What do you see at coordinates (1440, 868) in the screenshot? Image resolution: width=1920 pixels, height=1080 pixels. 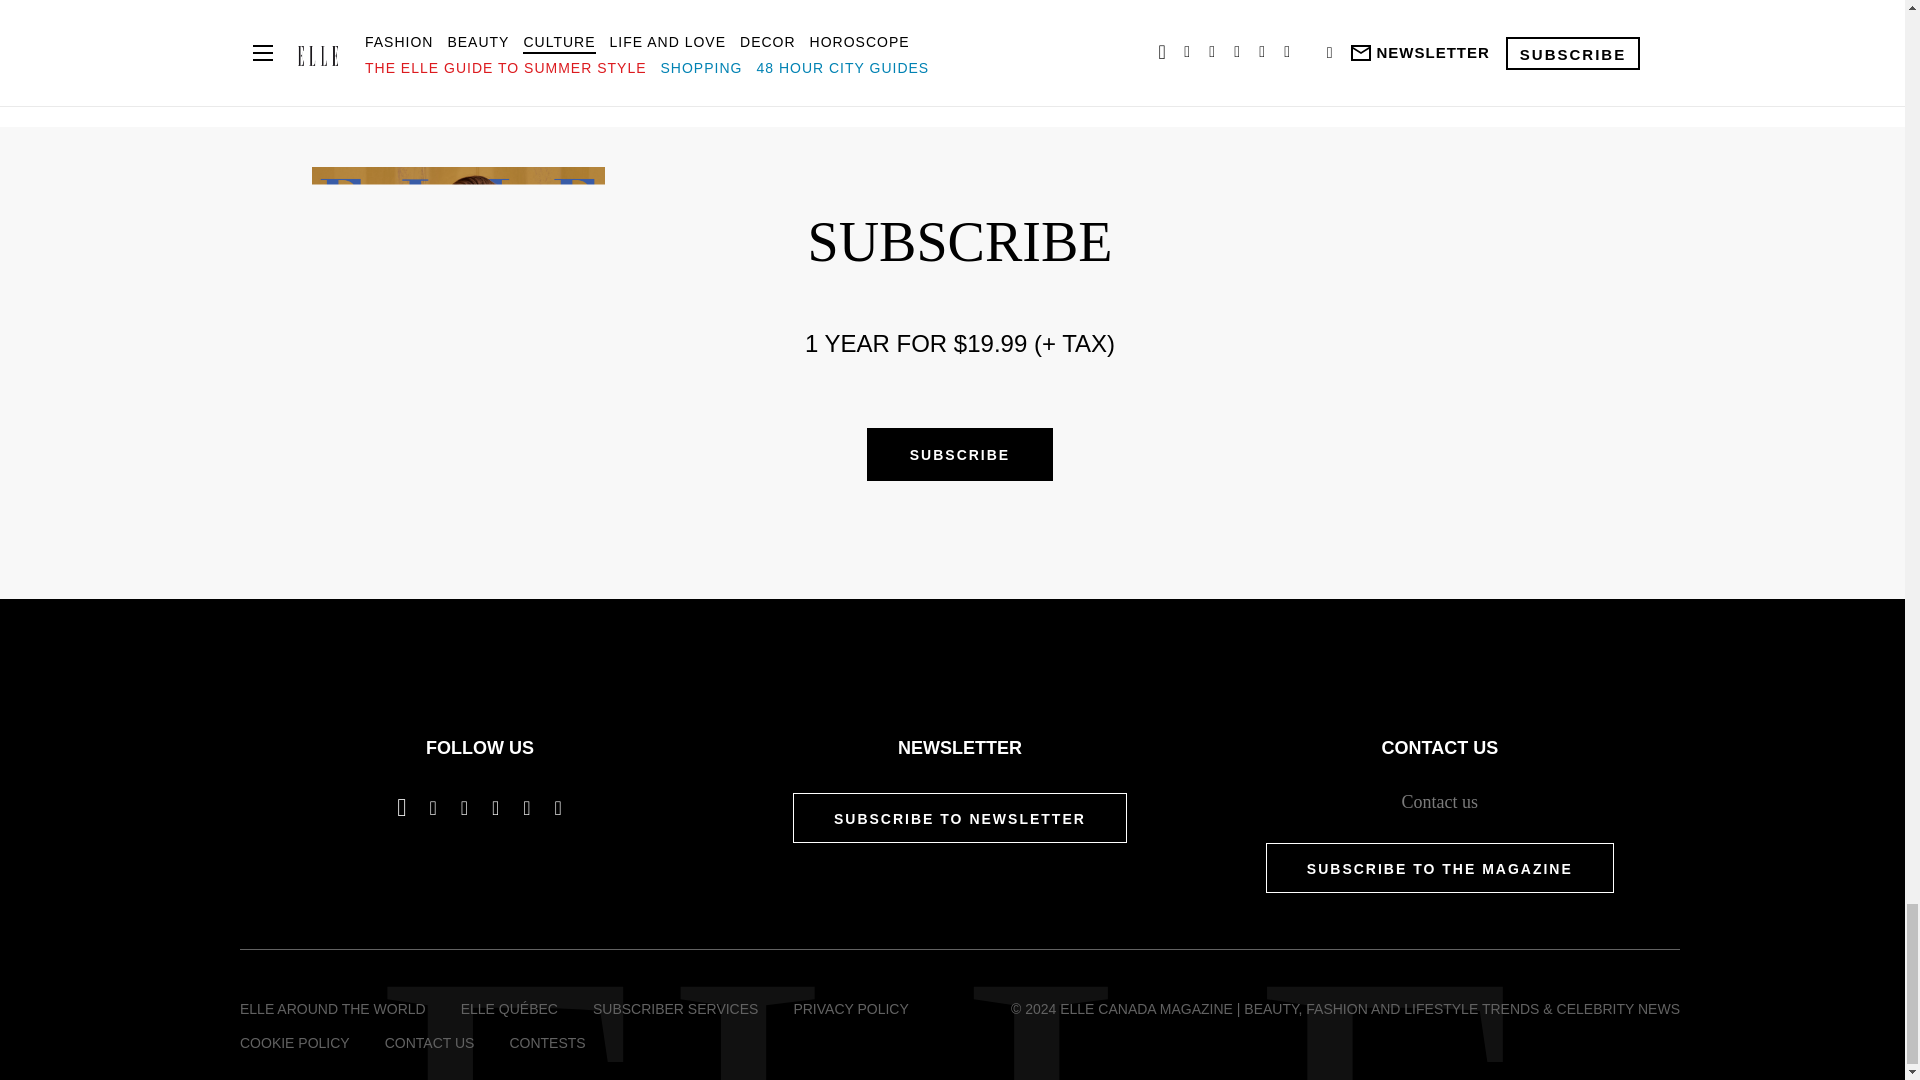 I see `SUBSCRIBE TO THE MAGAZINE` at bounding box center [1440, 868].